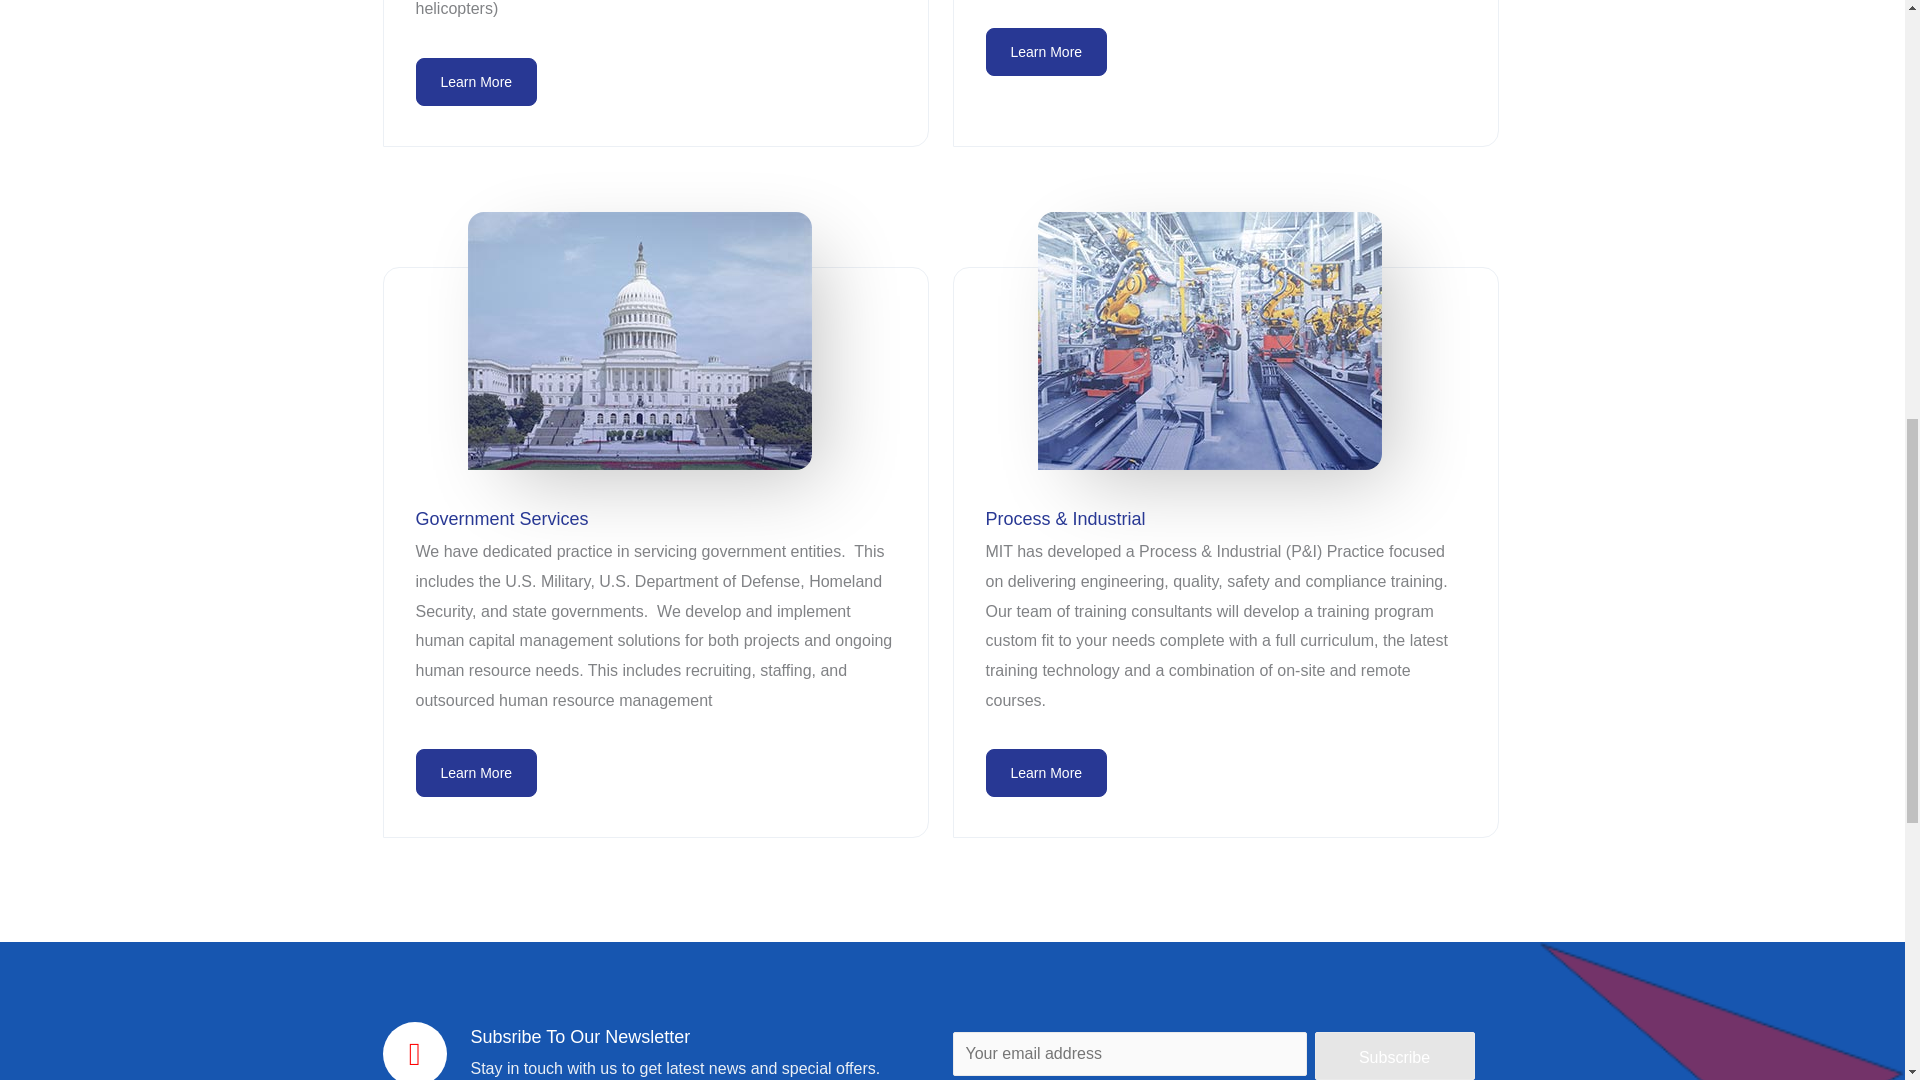 Image resolution: width=1920 pixels, height=1080 pixels. I want to click on Subscribe, so click(1394, 1056).